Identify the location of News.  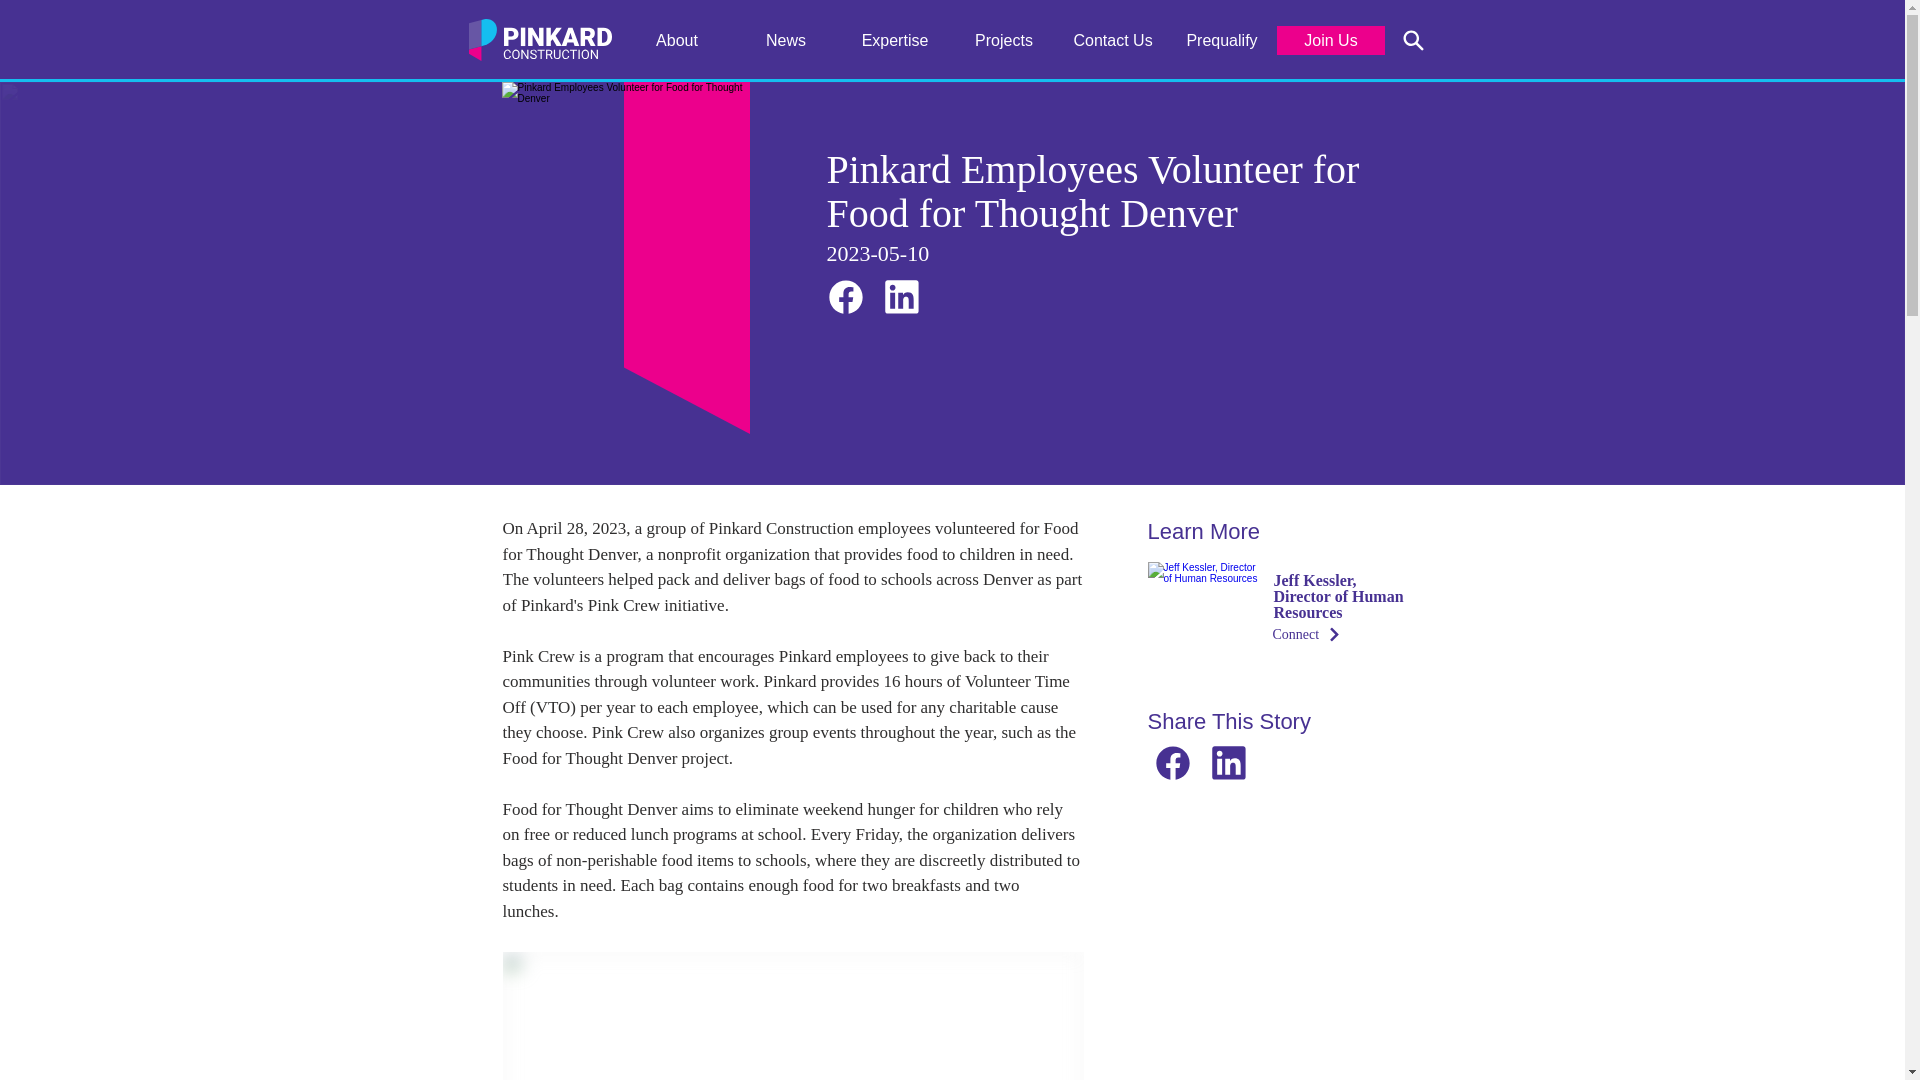
(786, 40).